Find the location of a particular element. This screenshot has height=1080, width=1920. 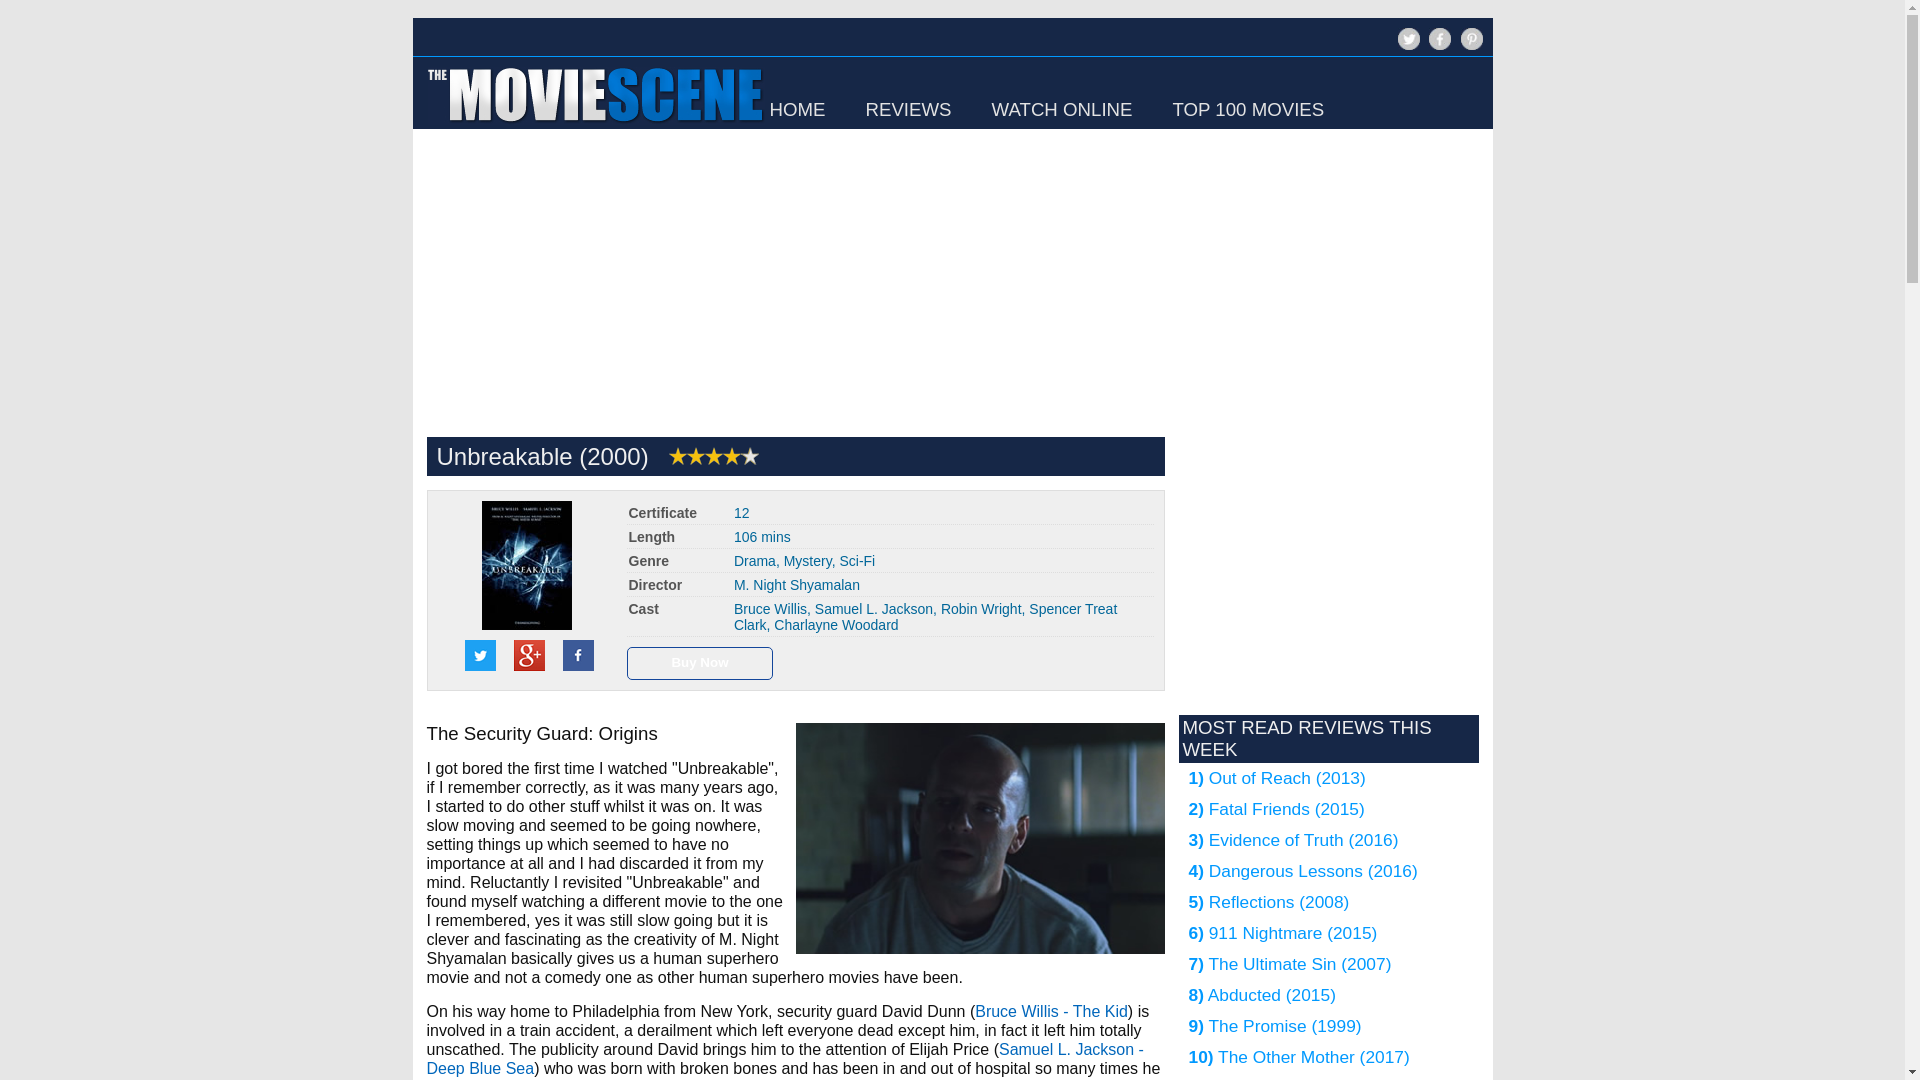

Share on Twitter is located at coordinates (480, 655).